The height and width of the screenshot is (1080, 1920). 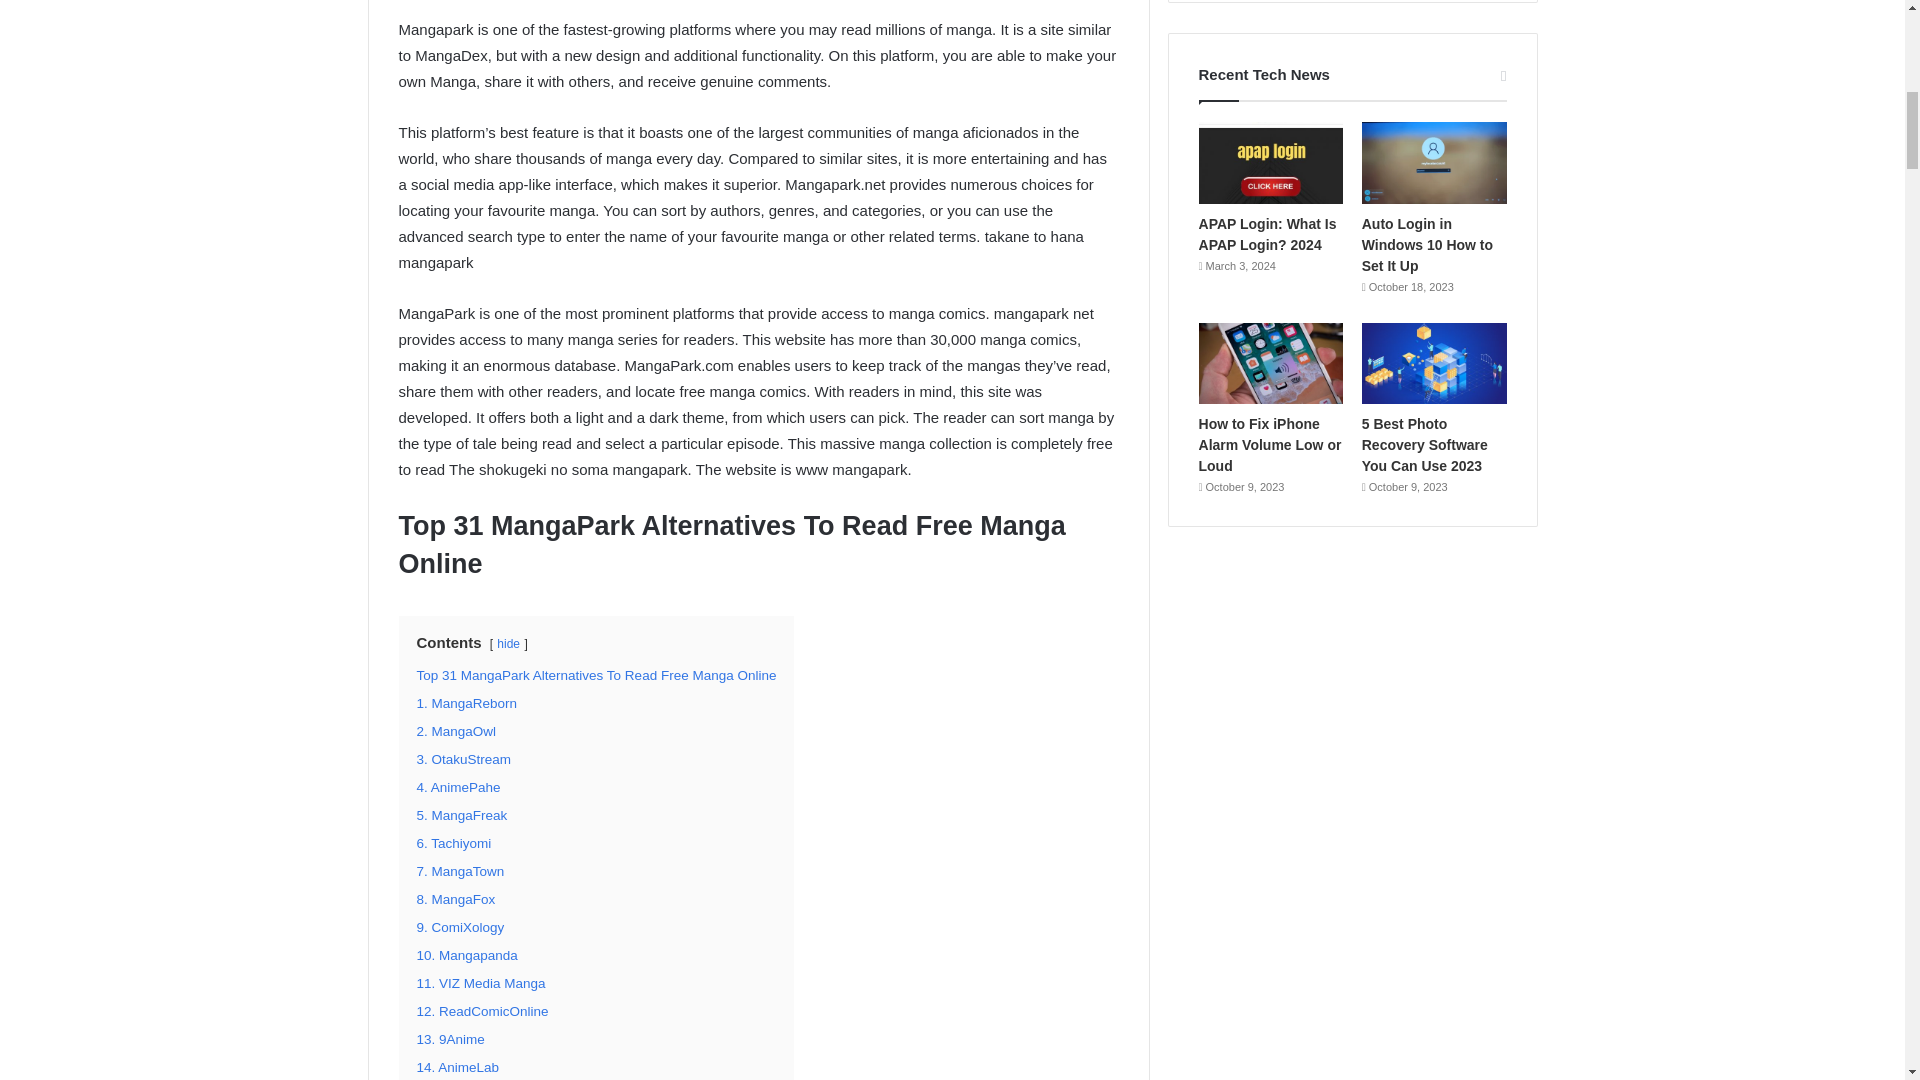 What do you see at coordinates (456, 730) in the screenshot?
I see `2. MangaOwl` at bounding box center [456, 730].